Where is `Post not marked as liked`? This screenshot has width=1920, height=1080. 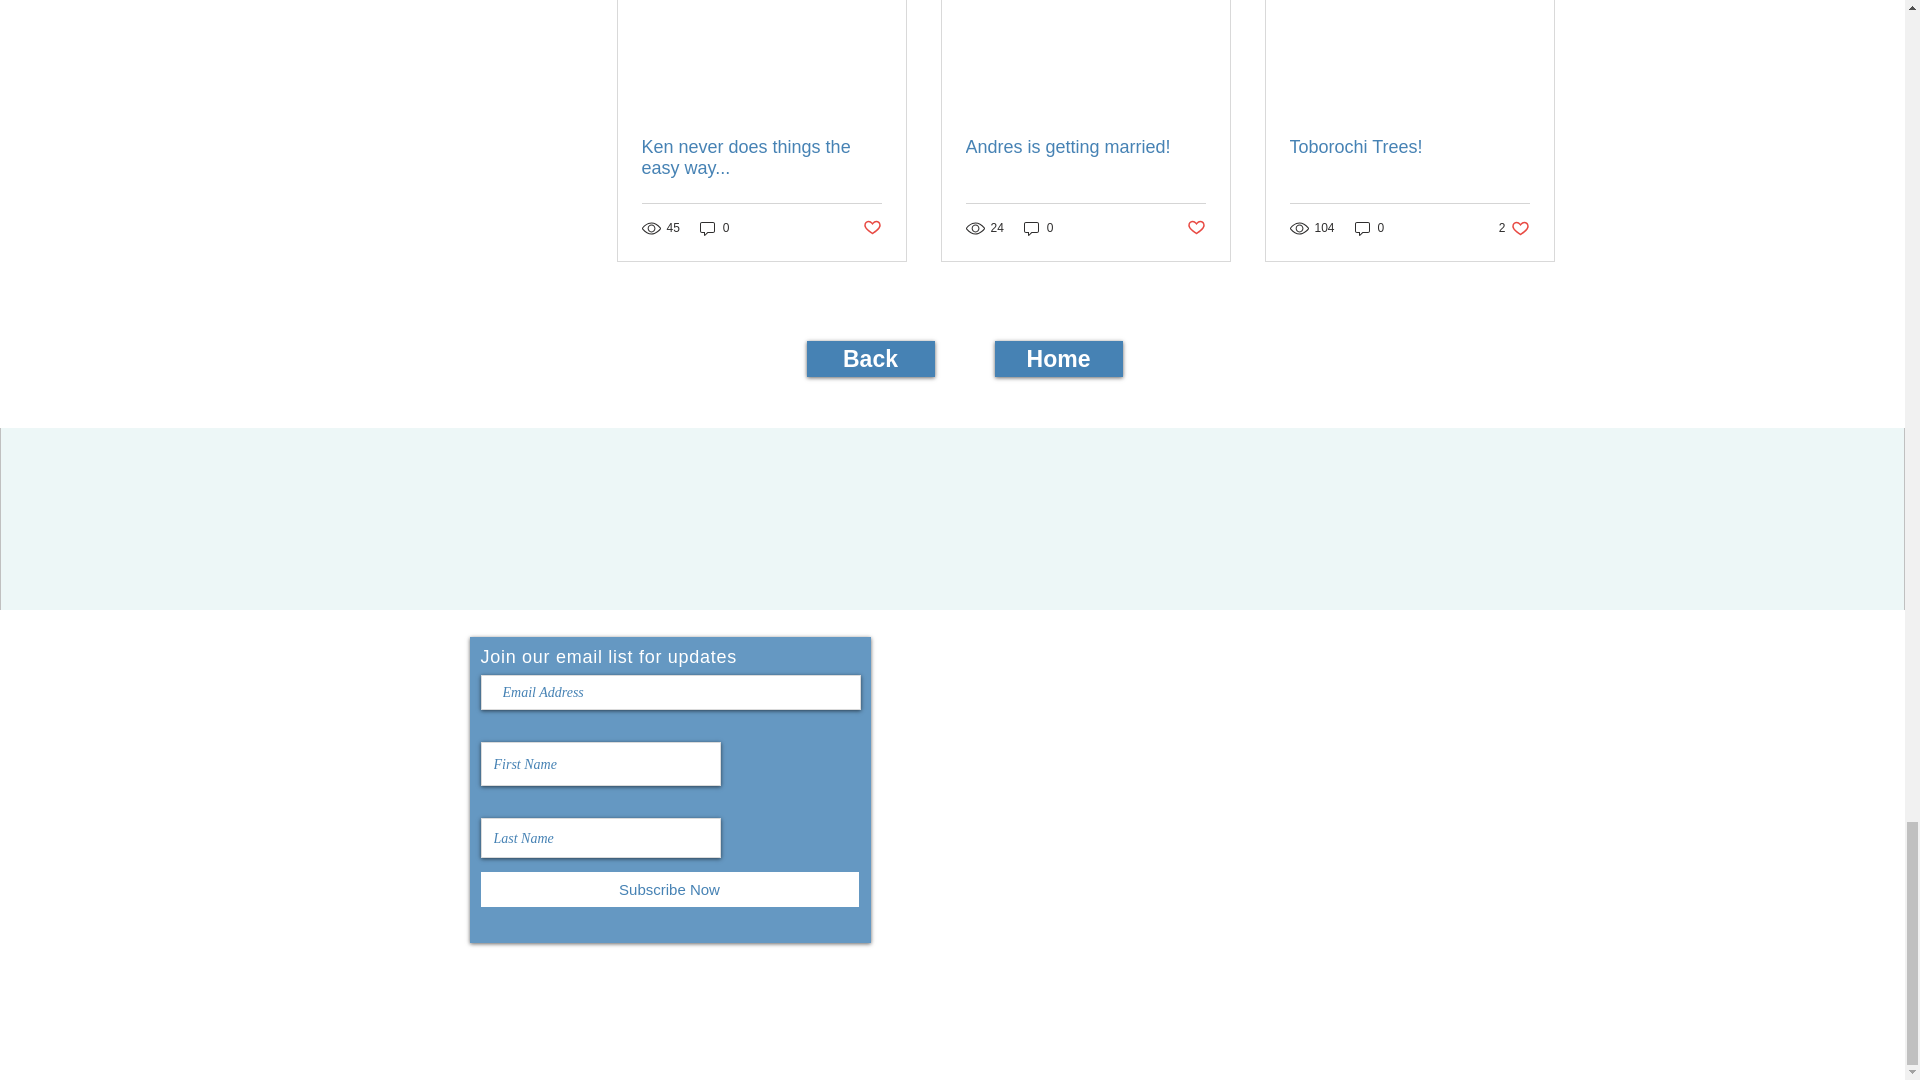 Post not marked as liked is located at coordinates (1196, 228).